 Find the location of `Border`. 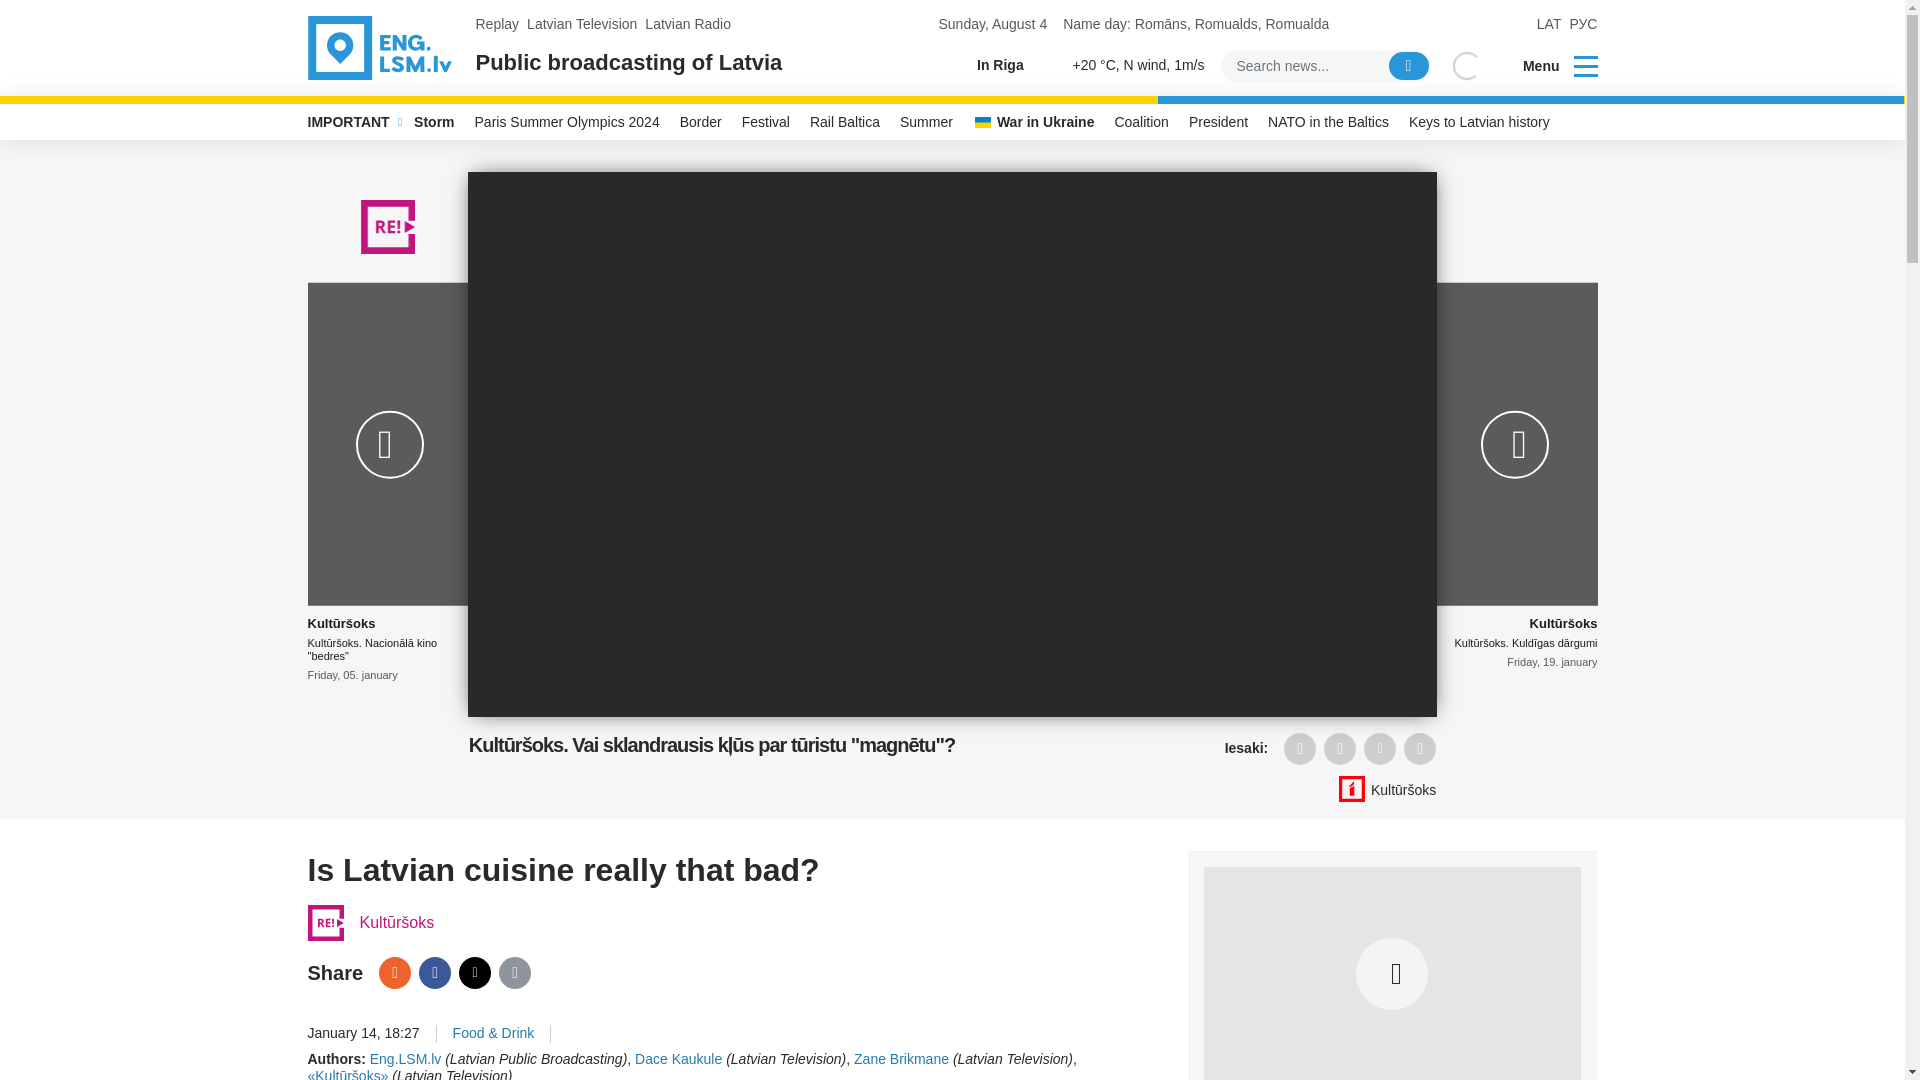

Border is located at coordinates (700, 122).